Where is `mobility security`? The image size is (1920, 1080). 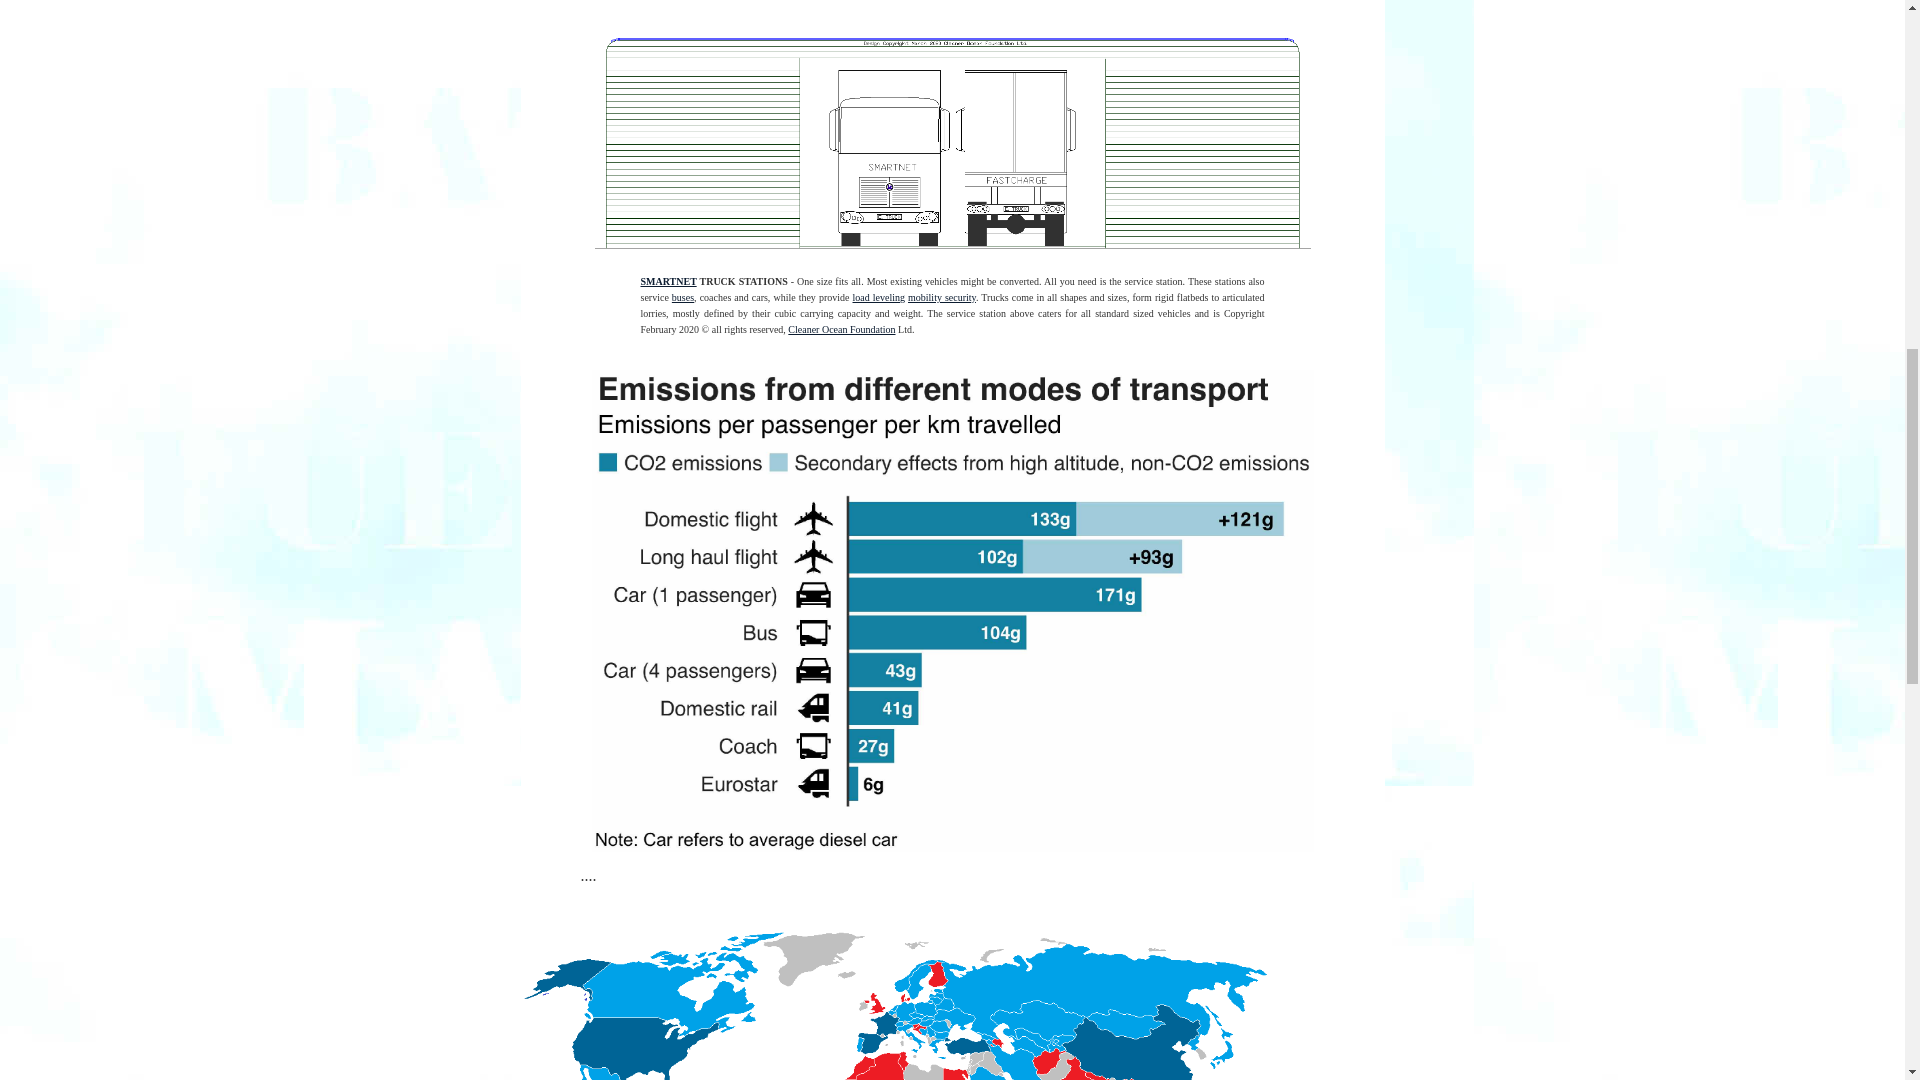 mobility security is located at coordinates (942, 297).